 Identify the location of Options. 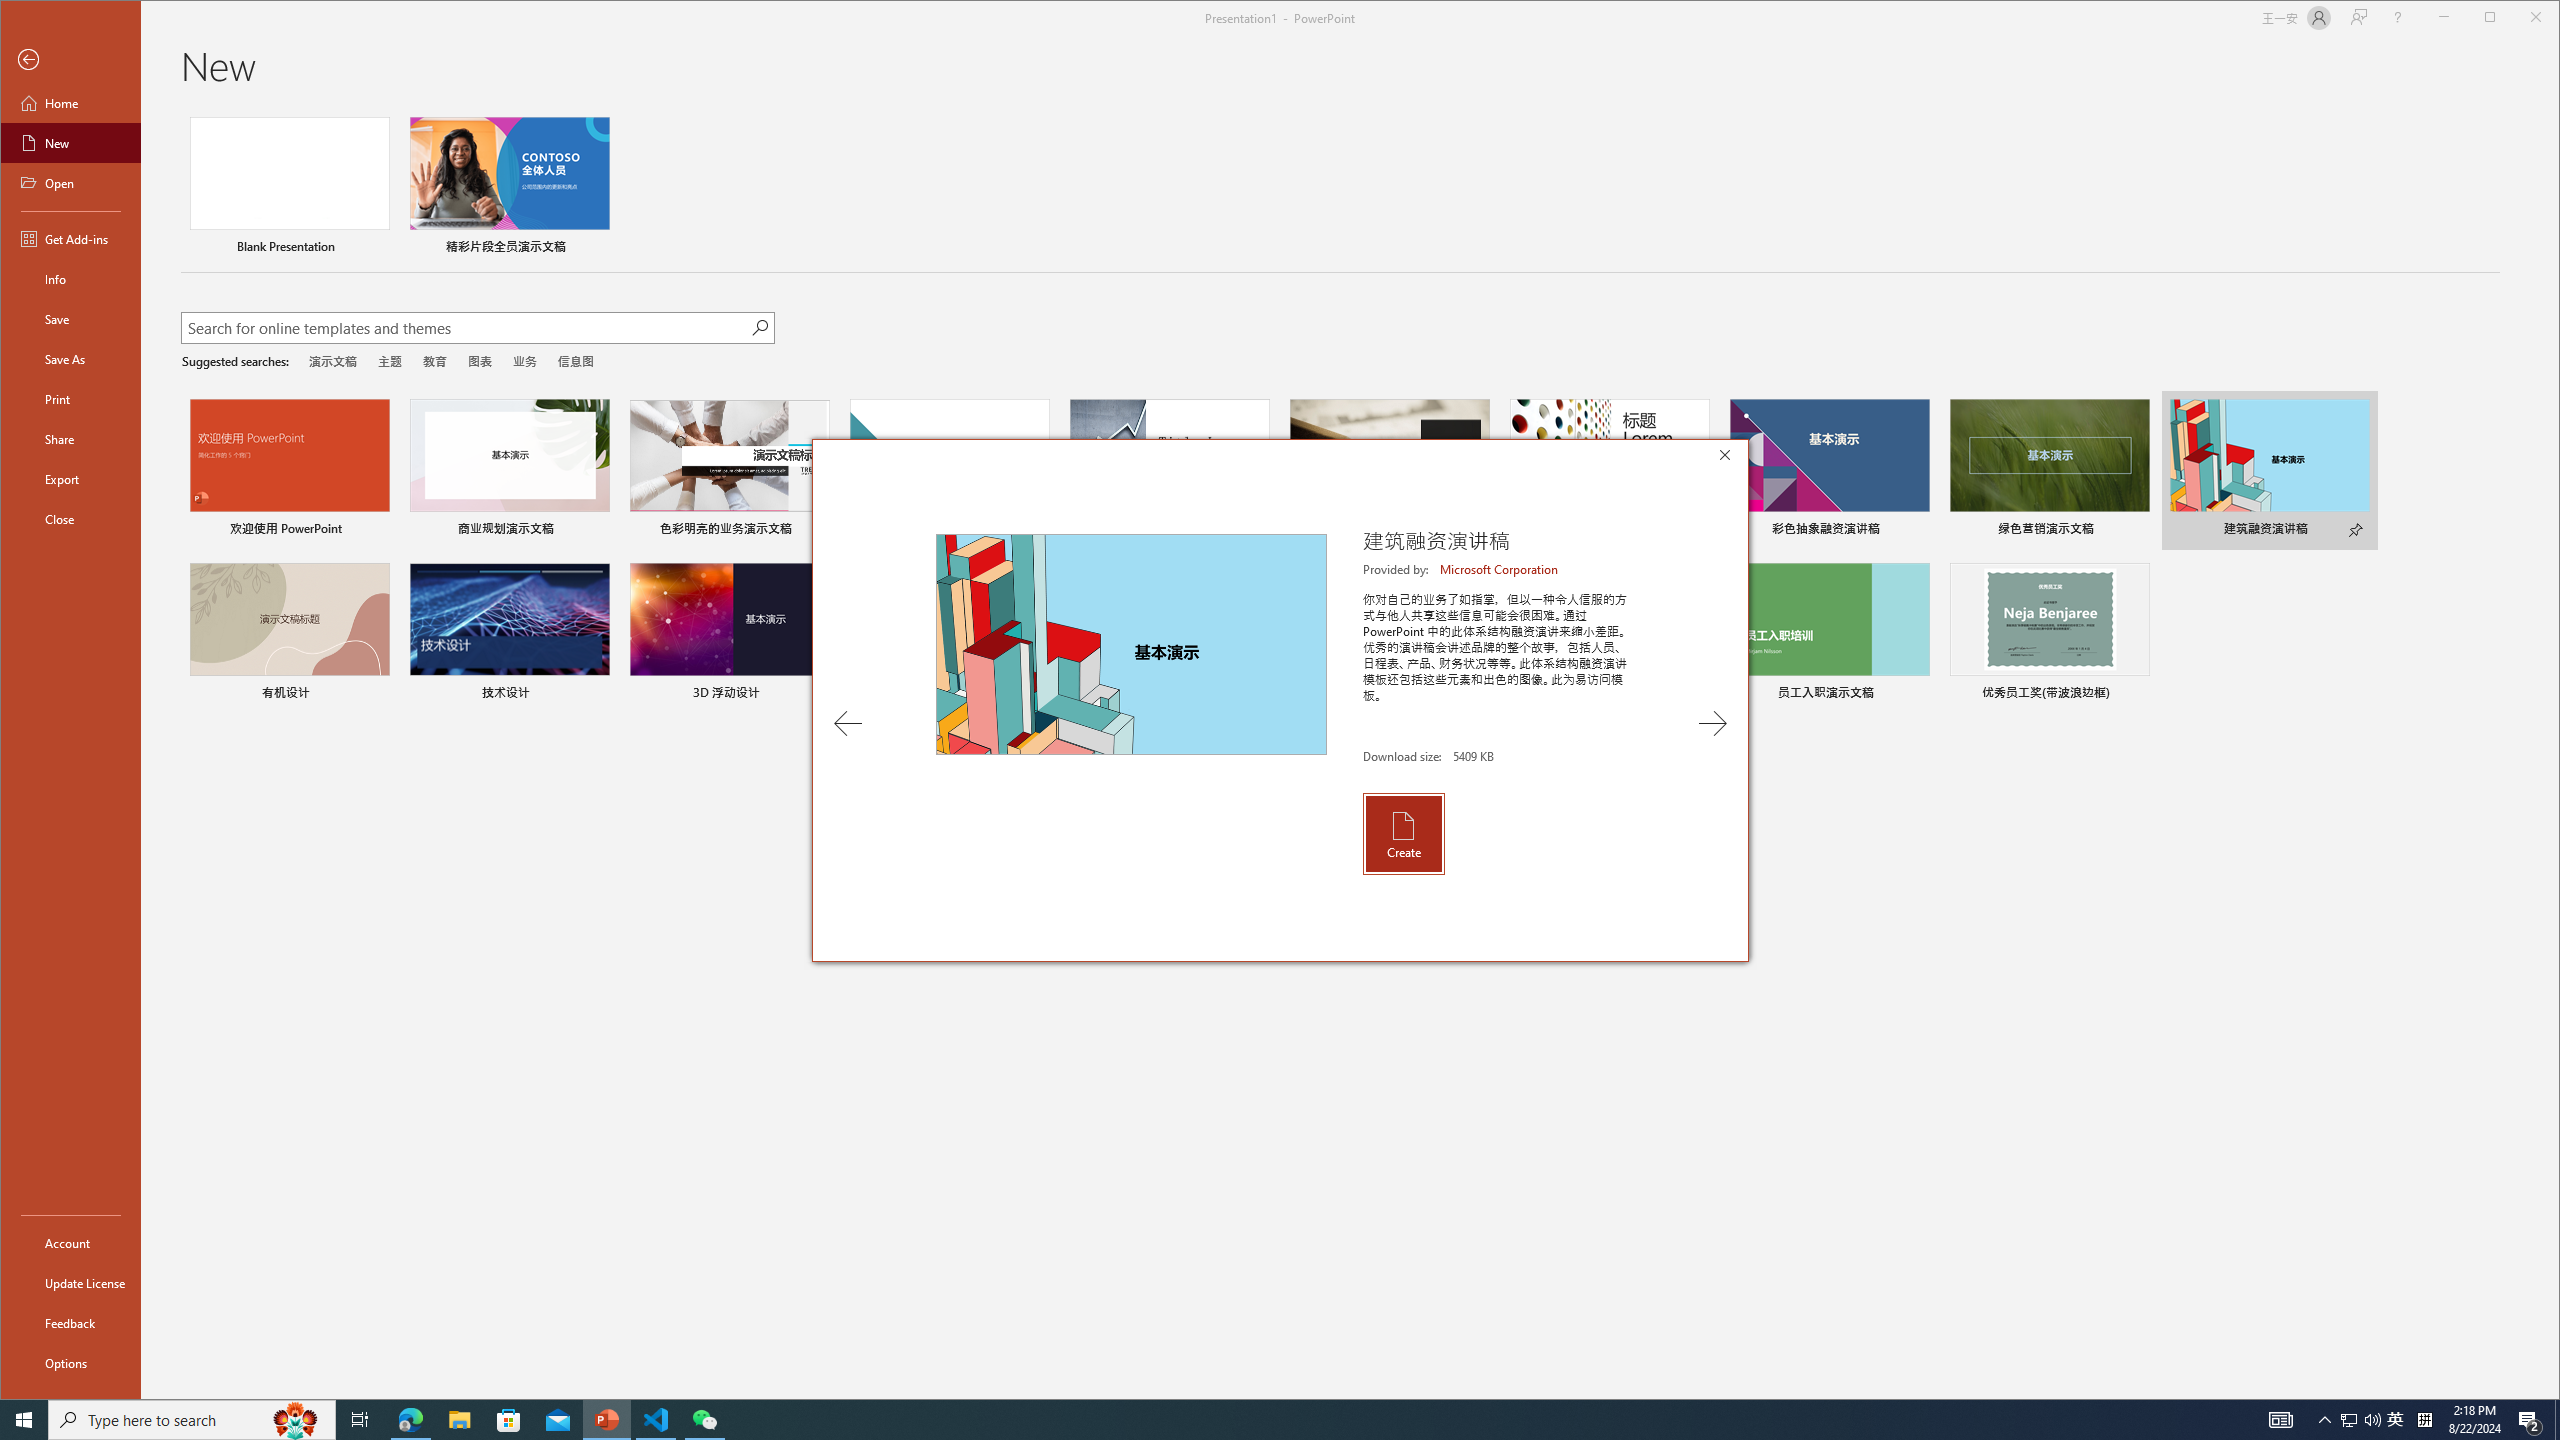
(70, 1362).